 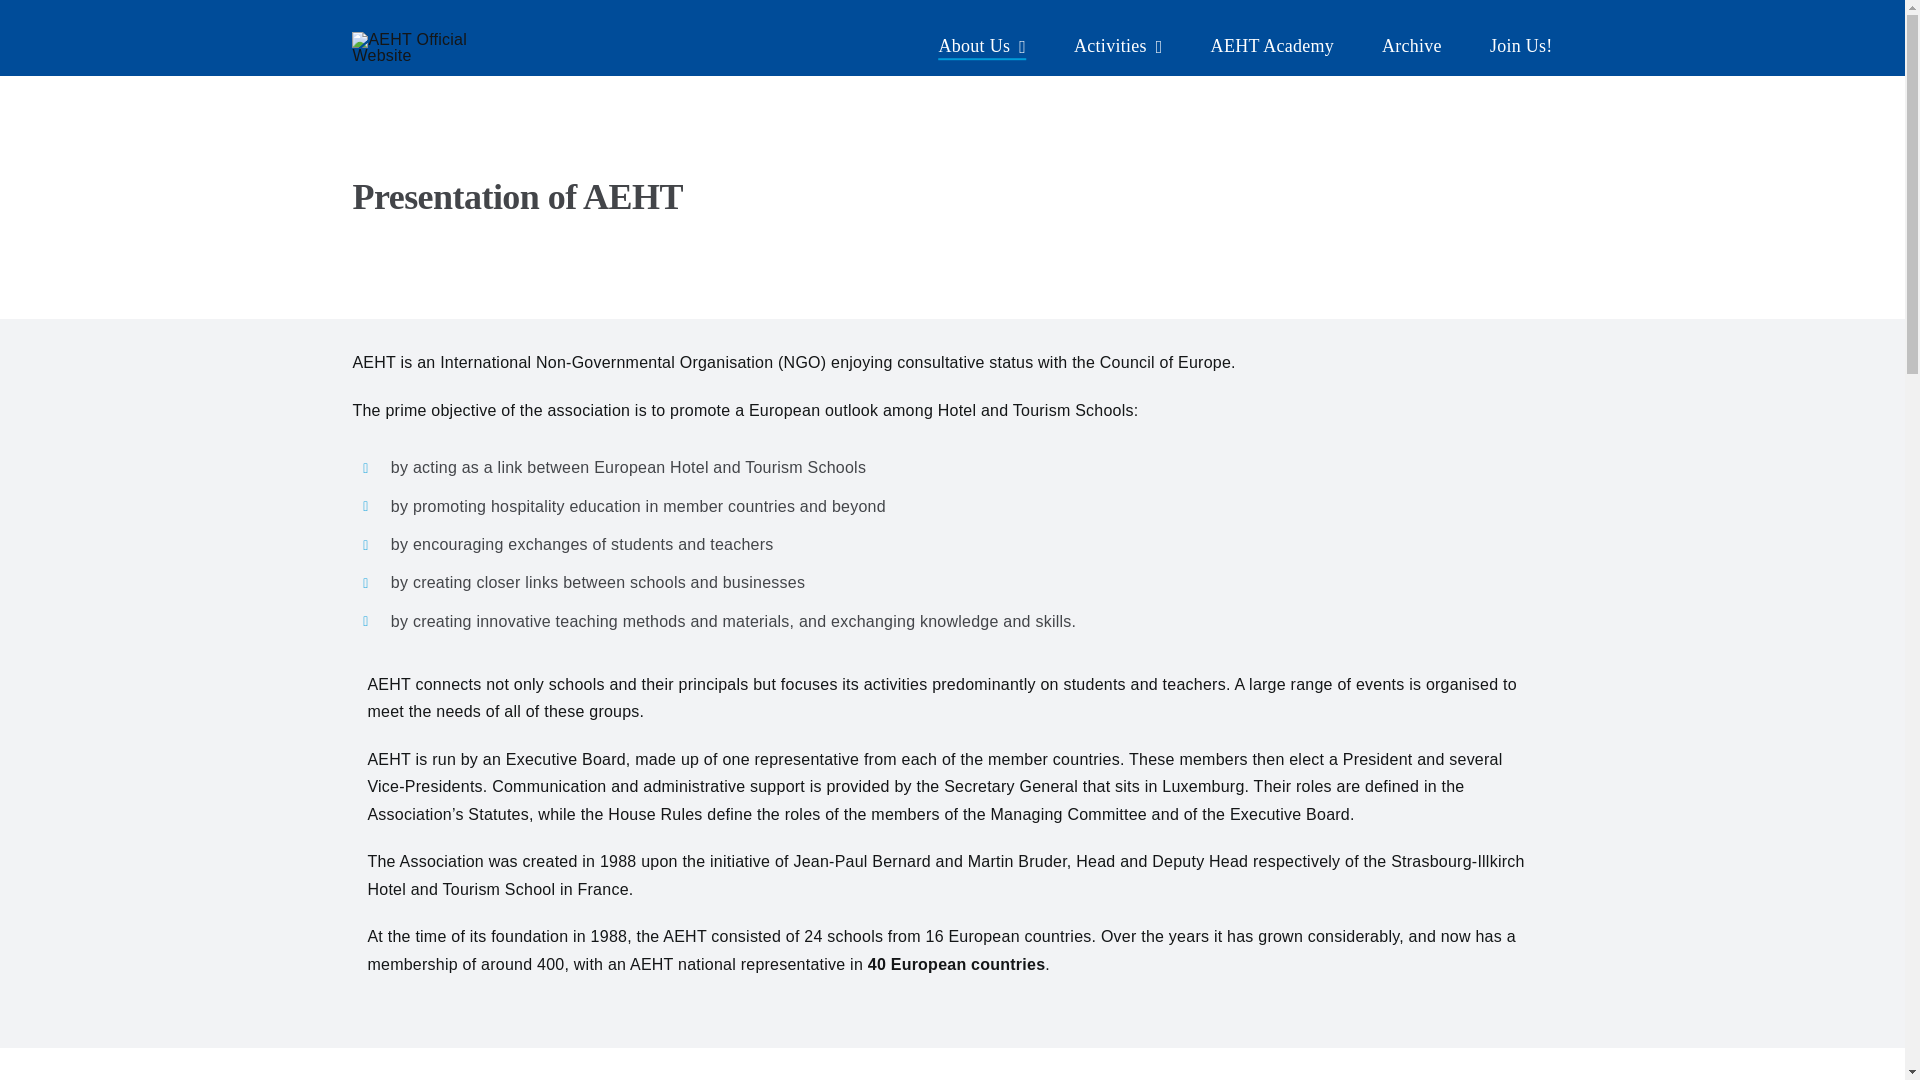 I want to click on About Us, so click(x=982, y=48).